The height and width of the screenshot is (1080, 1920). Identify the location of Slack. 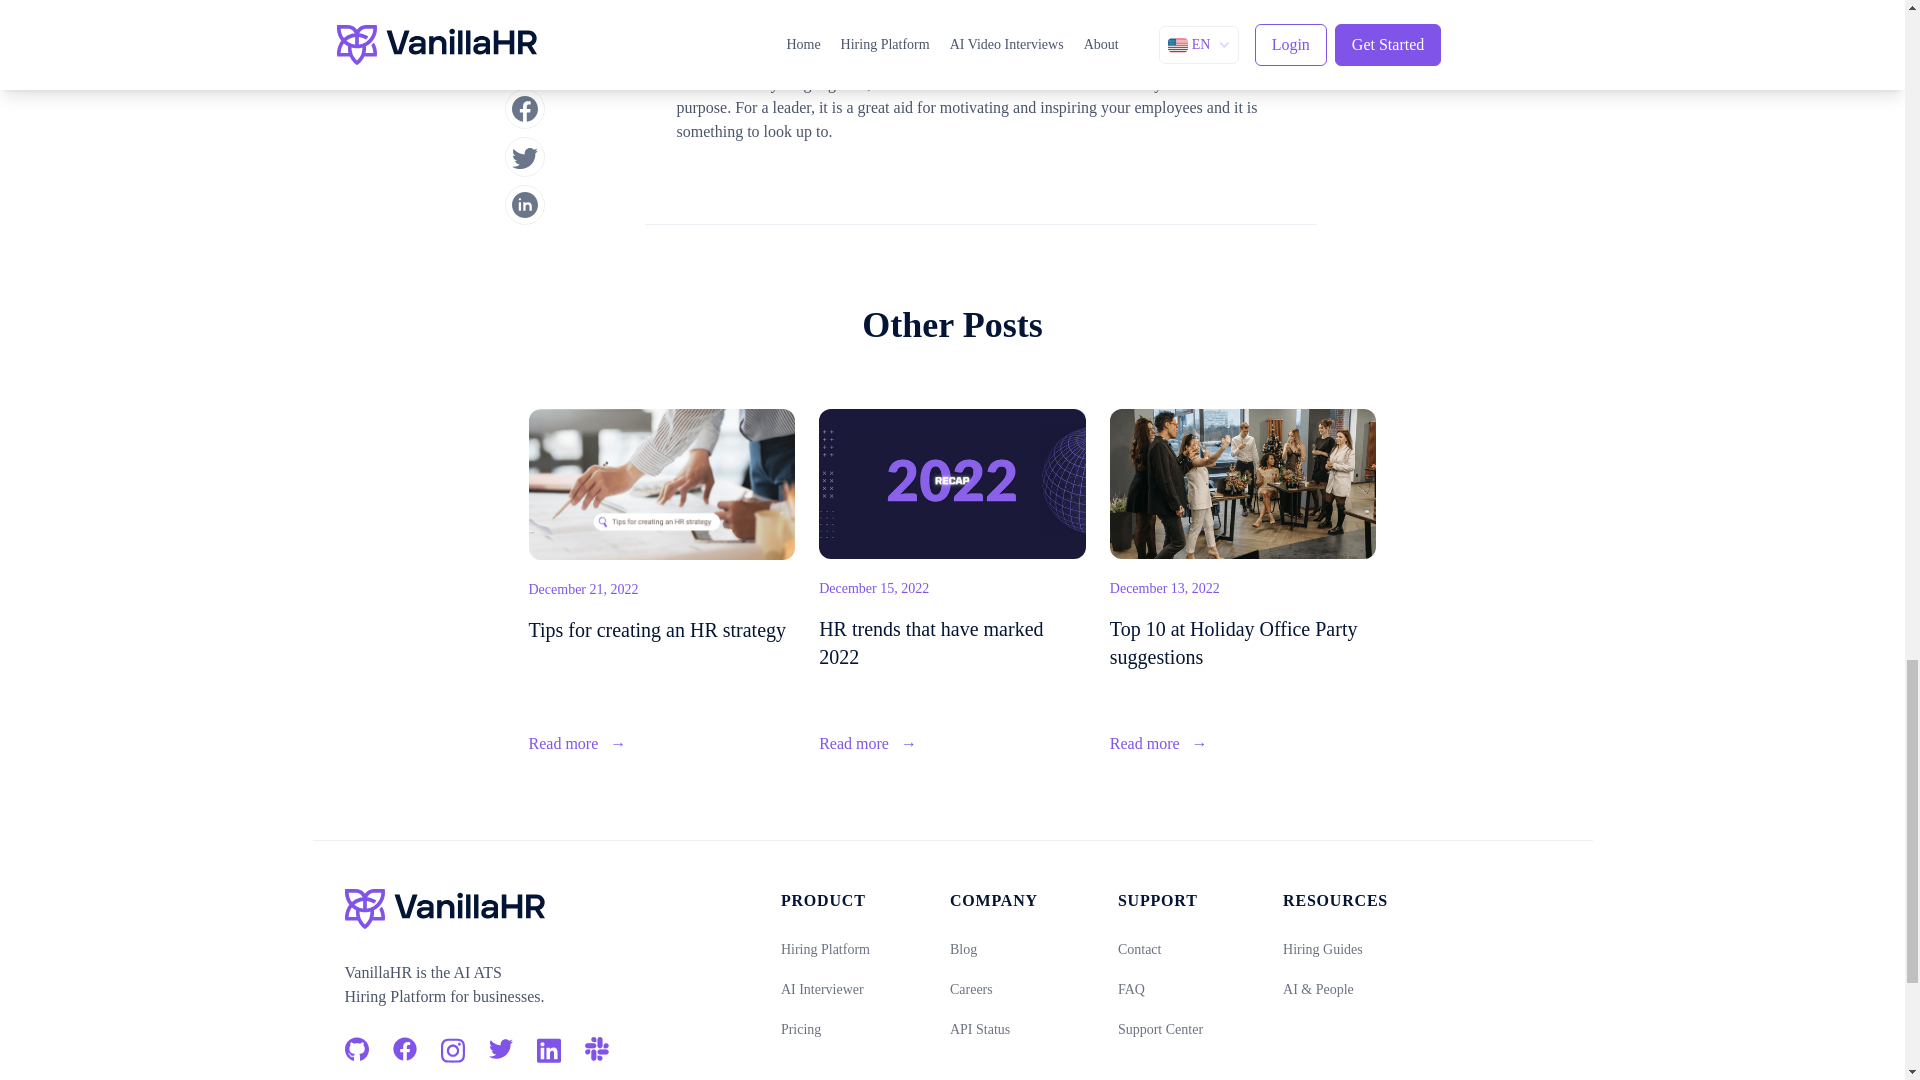
(596, 1047).